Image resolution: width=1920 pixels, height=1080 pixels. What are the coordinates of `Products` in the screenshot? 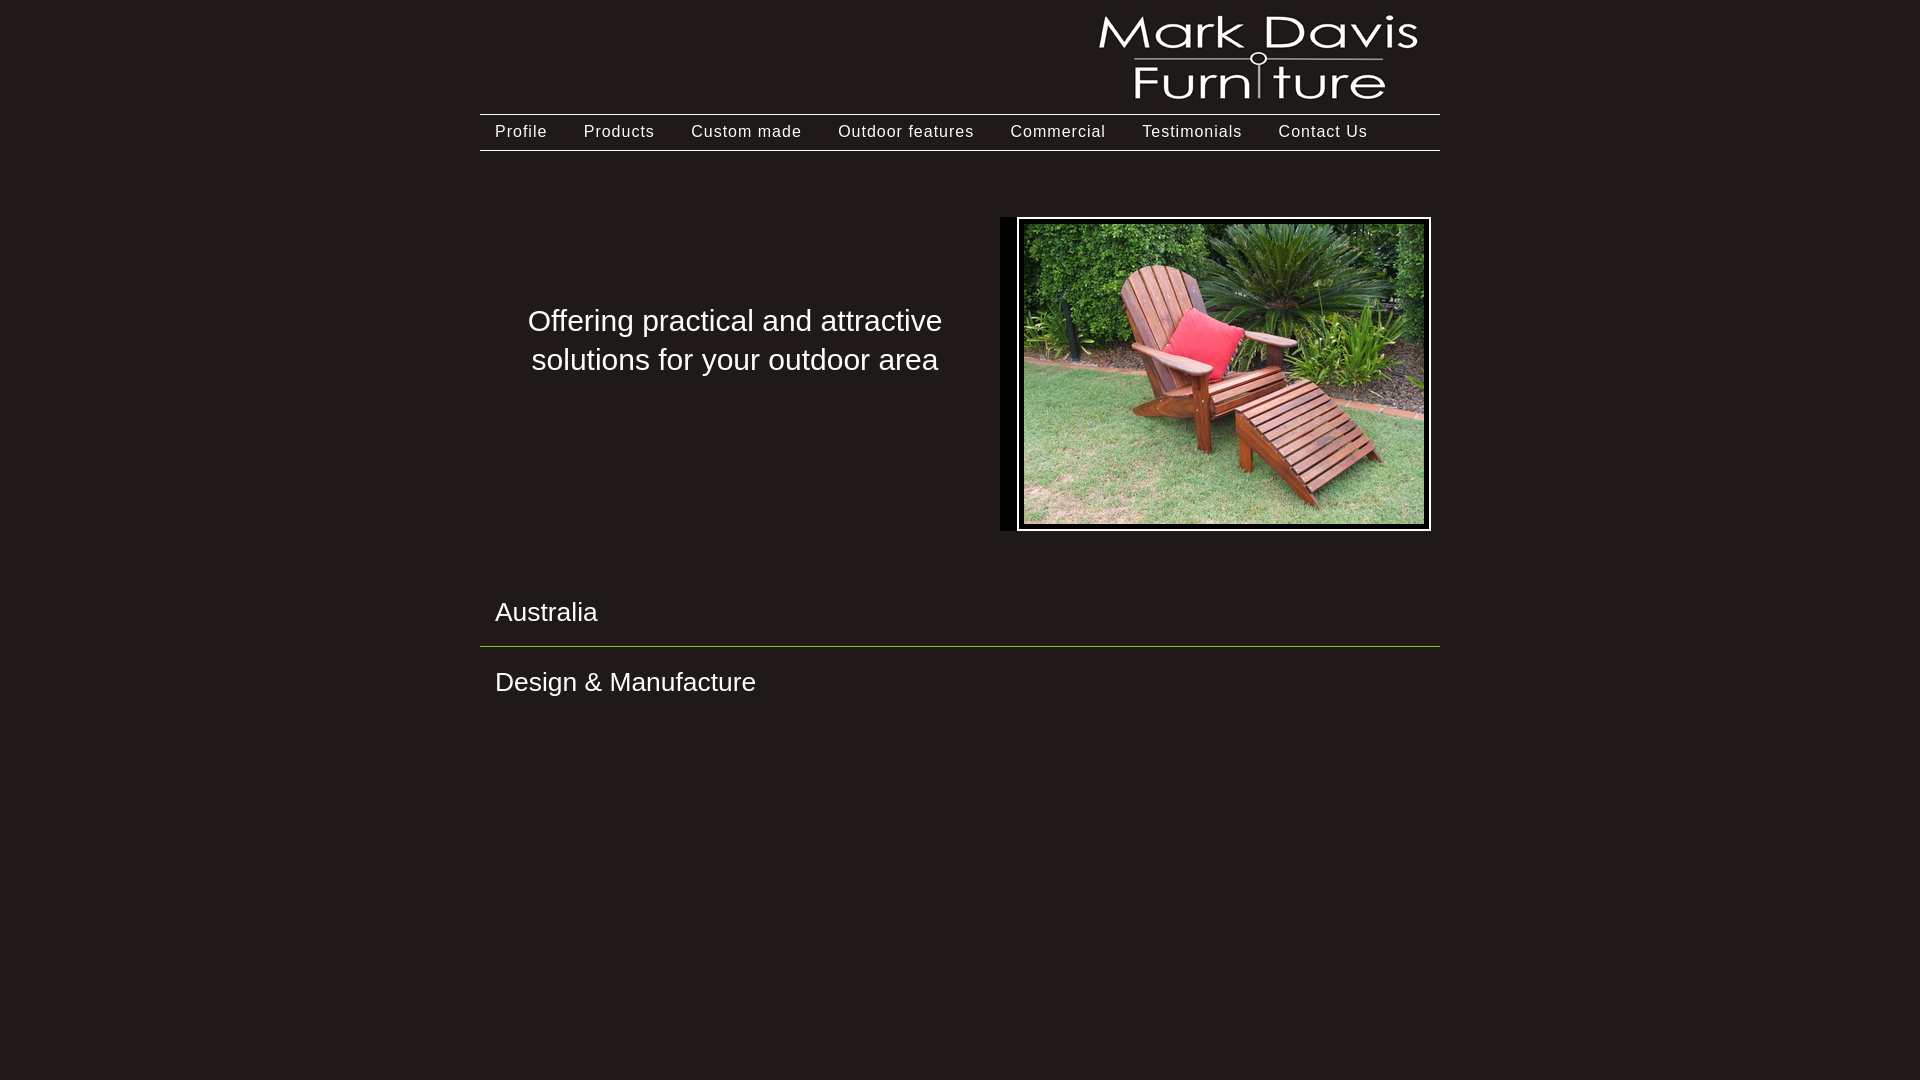 It's located at (620, 132).